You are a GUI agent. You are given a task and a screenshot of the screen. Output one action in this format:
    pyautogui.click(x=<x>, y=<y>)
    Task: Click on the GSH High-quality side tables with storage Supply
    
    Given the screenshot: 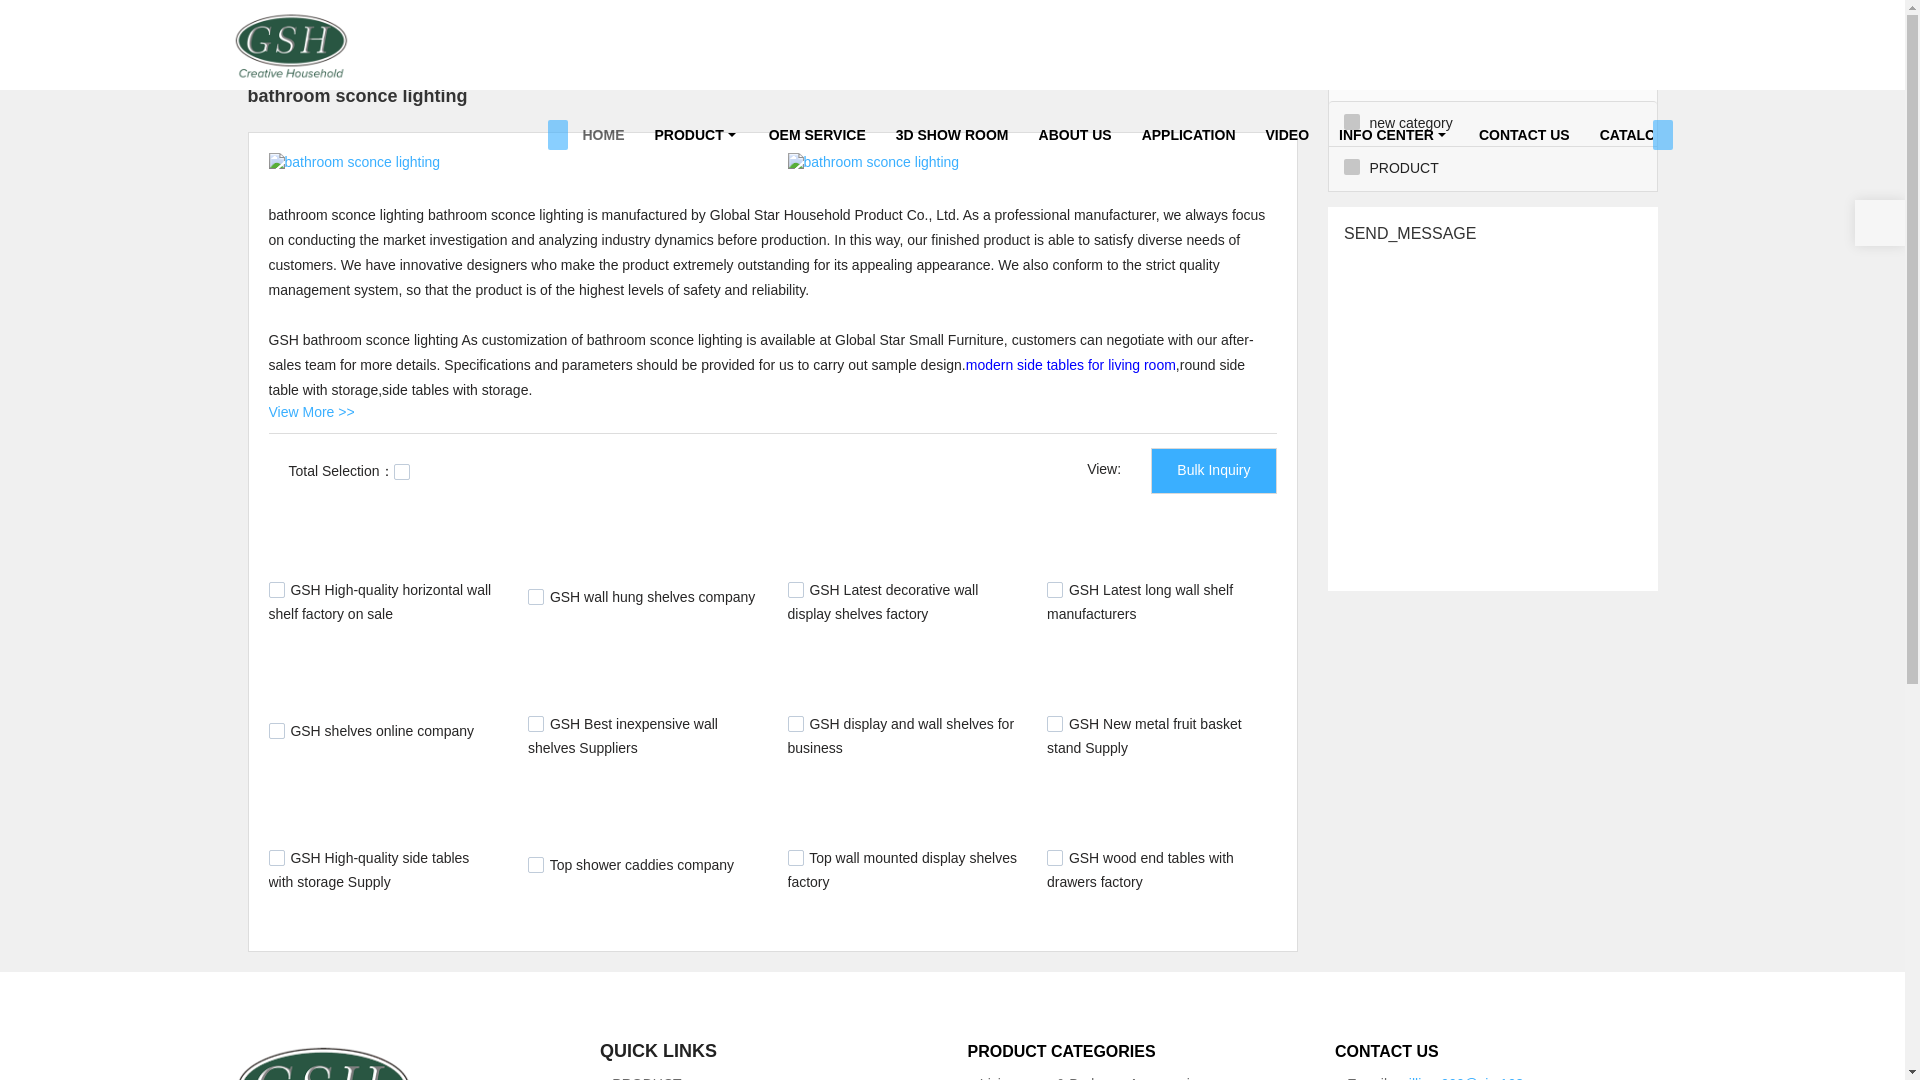 What is the action you would take?
    pyautogui.click(x=368, y=869)
    